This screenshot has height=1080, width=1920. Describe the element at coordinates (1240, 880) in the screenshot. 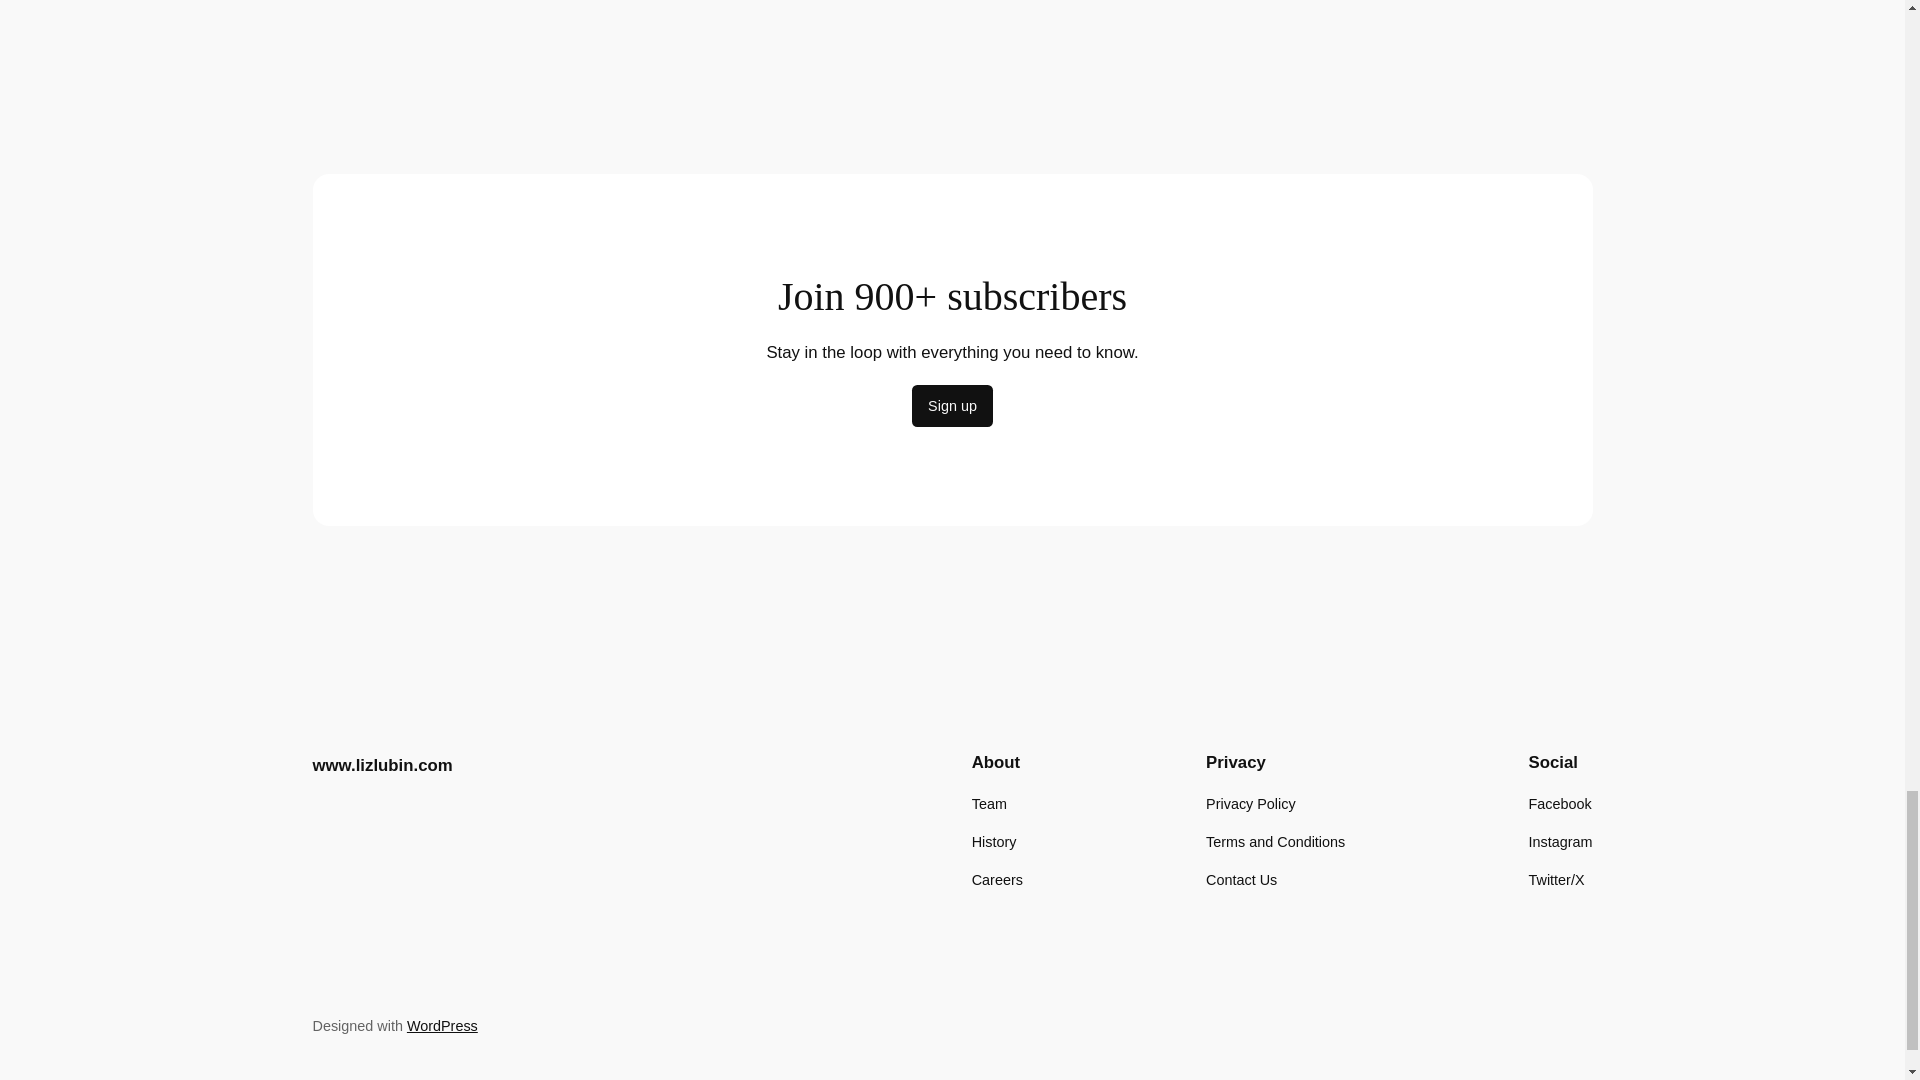

I see `Contact Us` at that location.